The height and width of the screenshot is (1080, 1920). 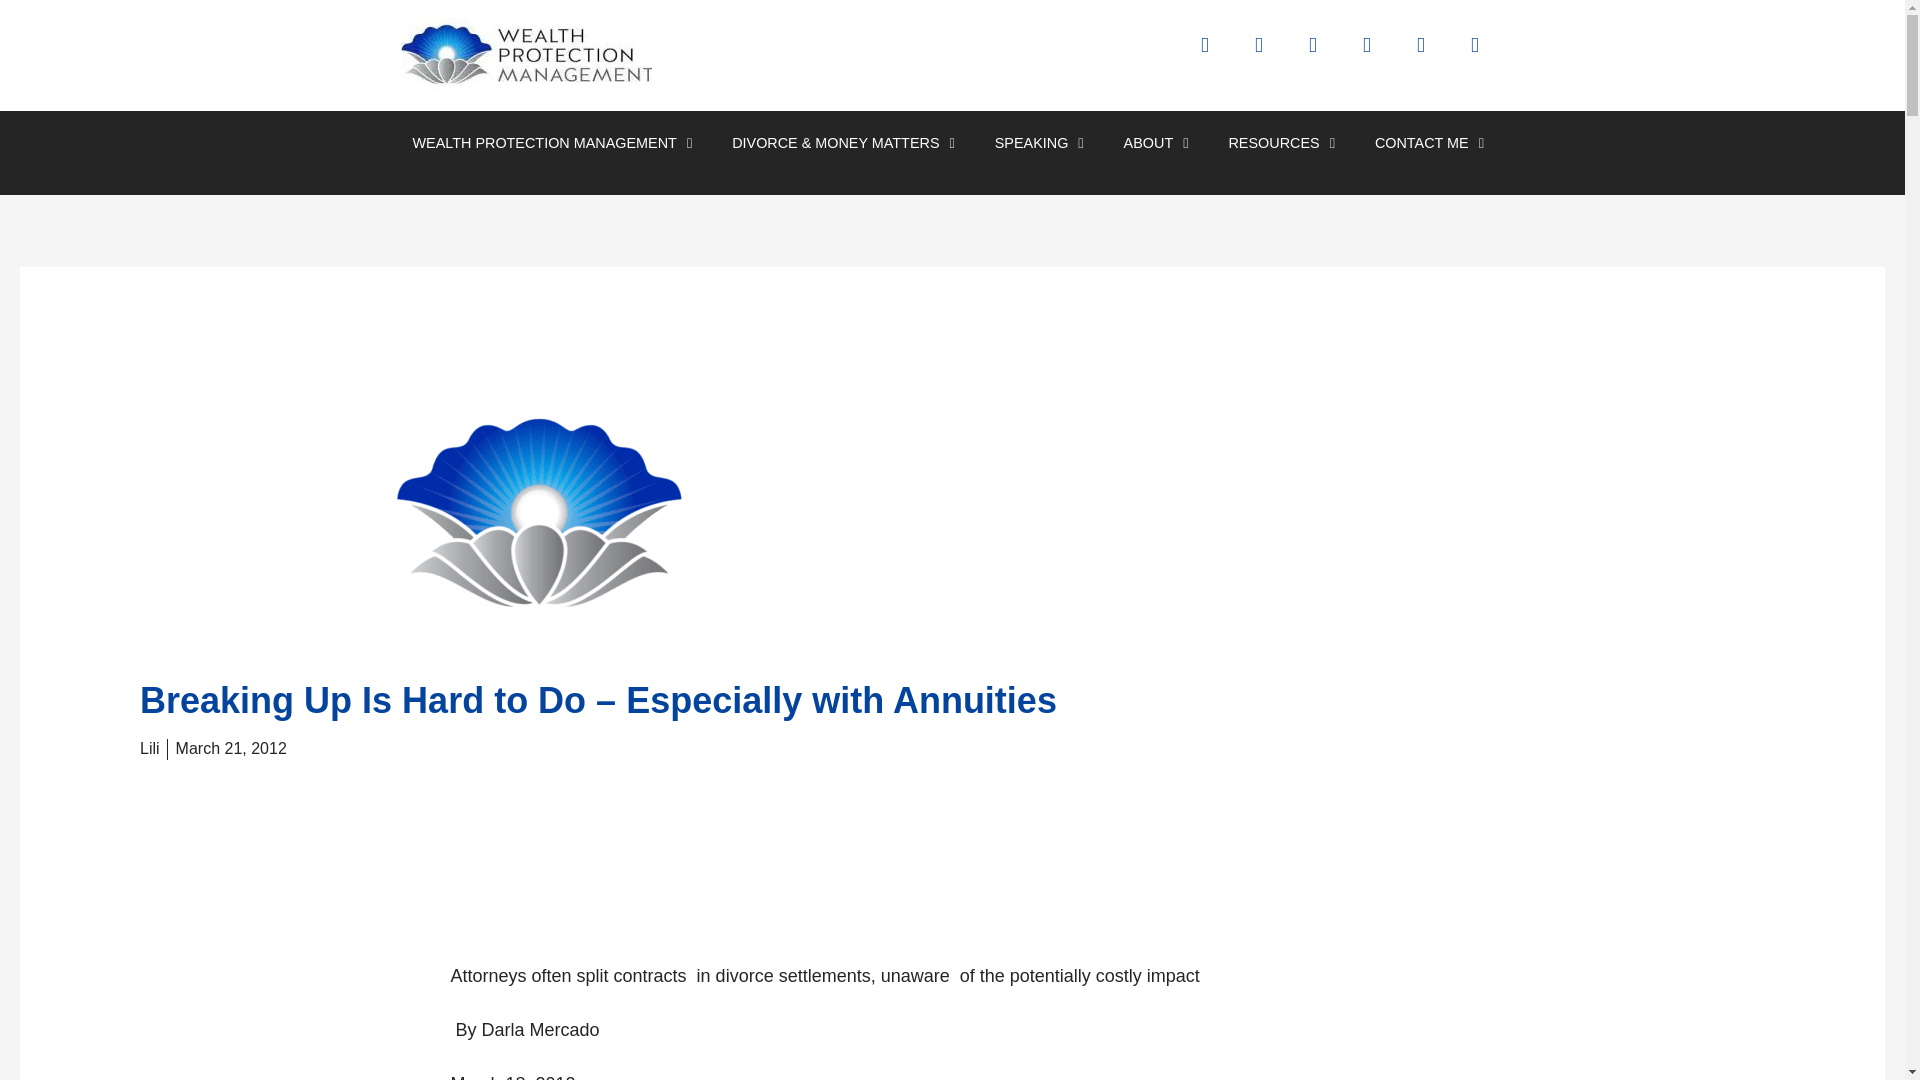 What do you see at coordinates (1376, 54) in the screenshot?
I see `Instagram` at bounding box center [1376, 54].